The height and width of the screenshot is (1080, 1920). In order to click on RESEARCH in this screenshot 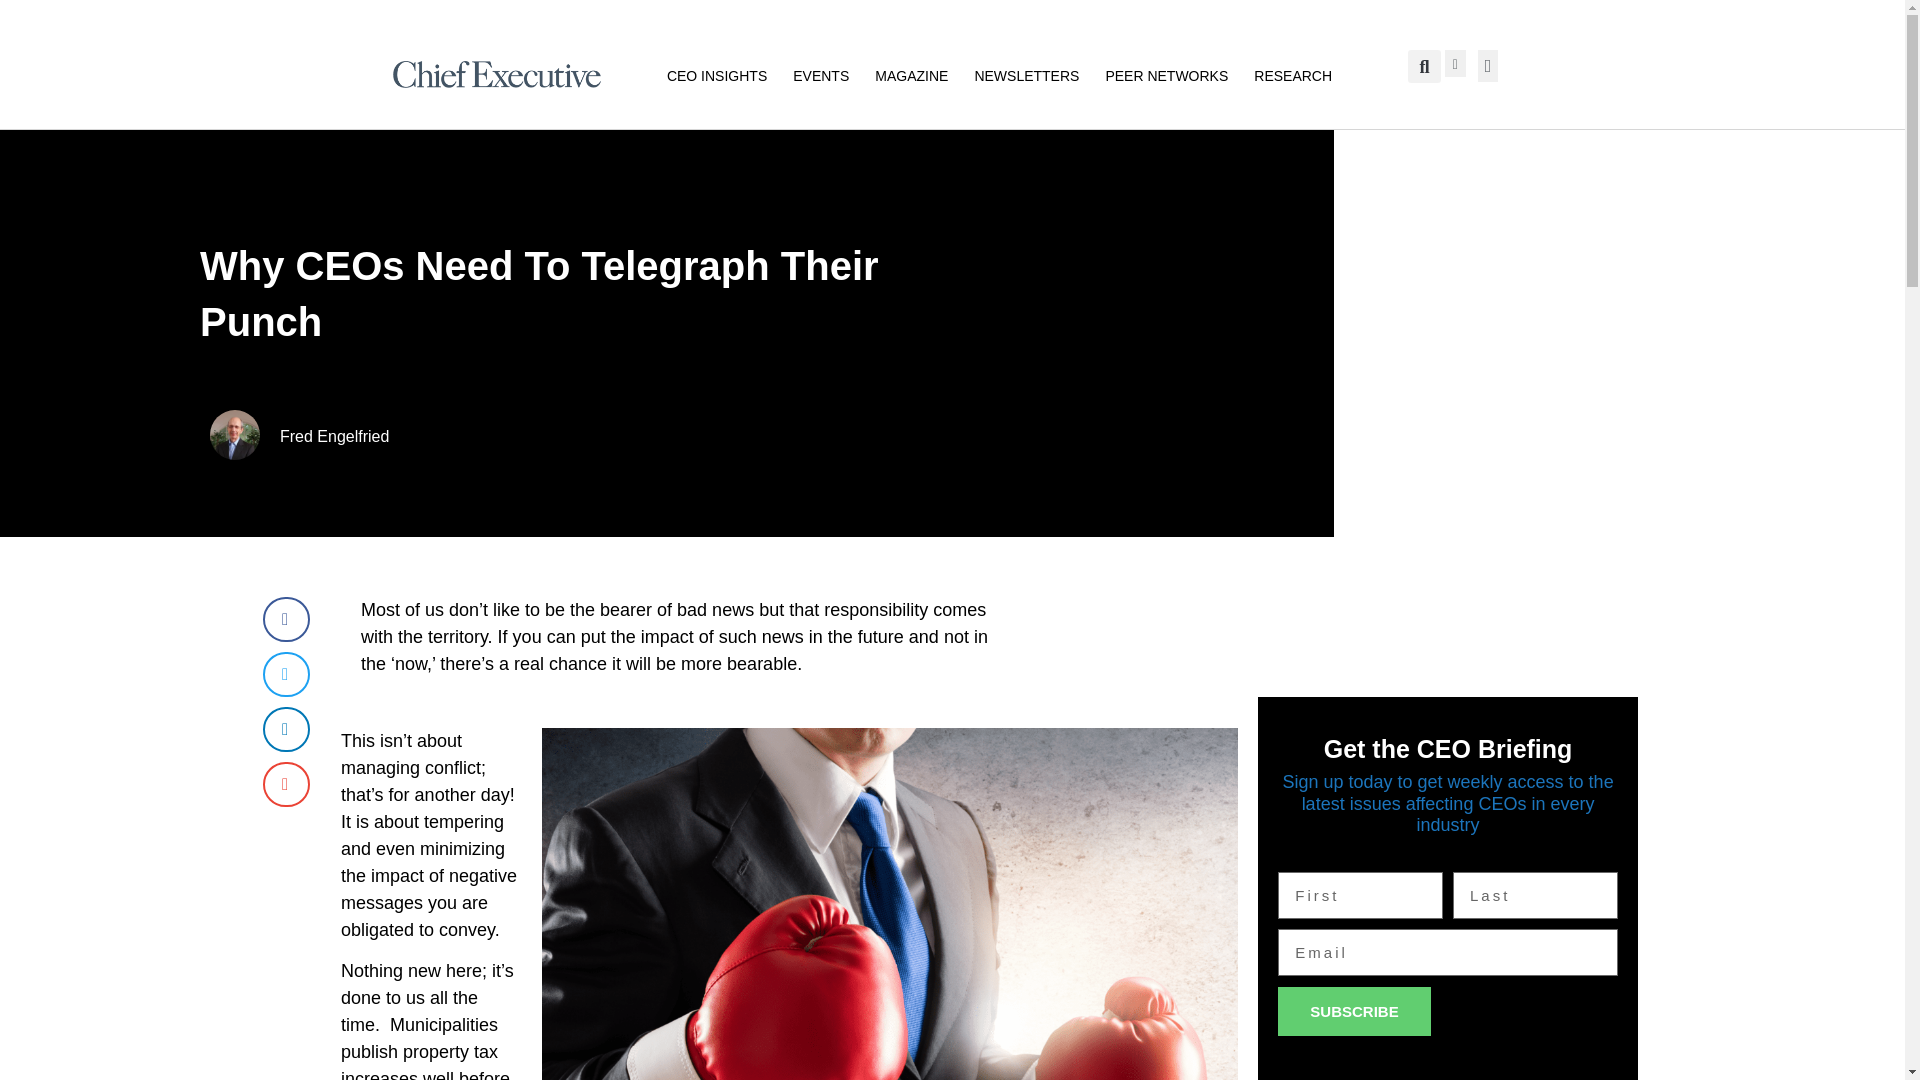, I will do `click(1292, 74)`.